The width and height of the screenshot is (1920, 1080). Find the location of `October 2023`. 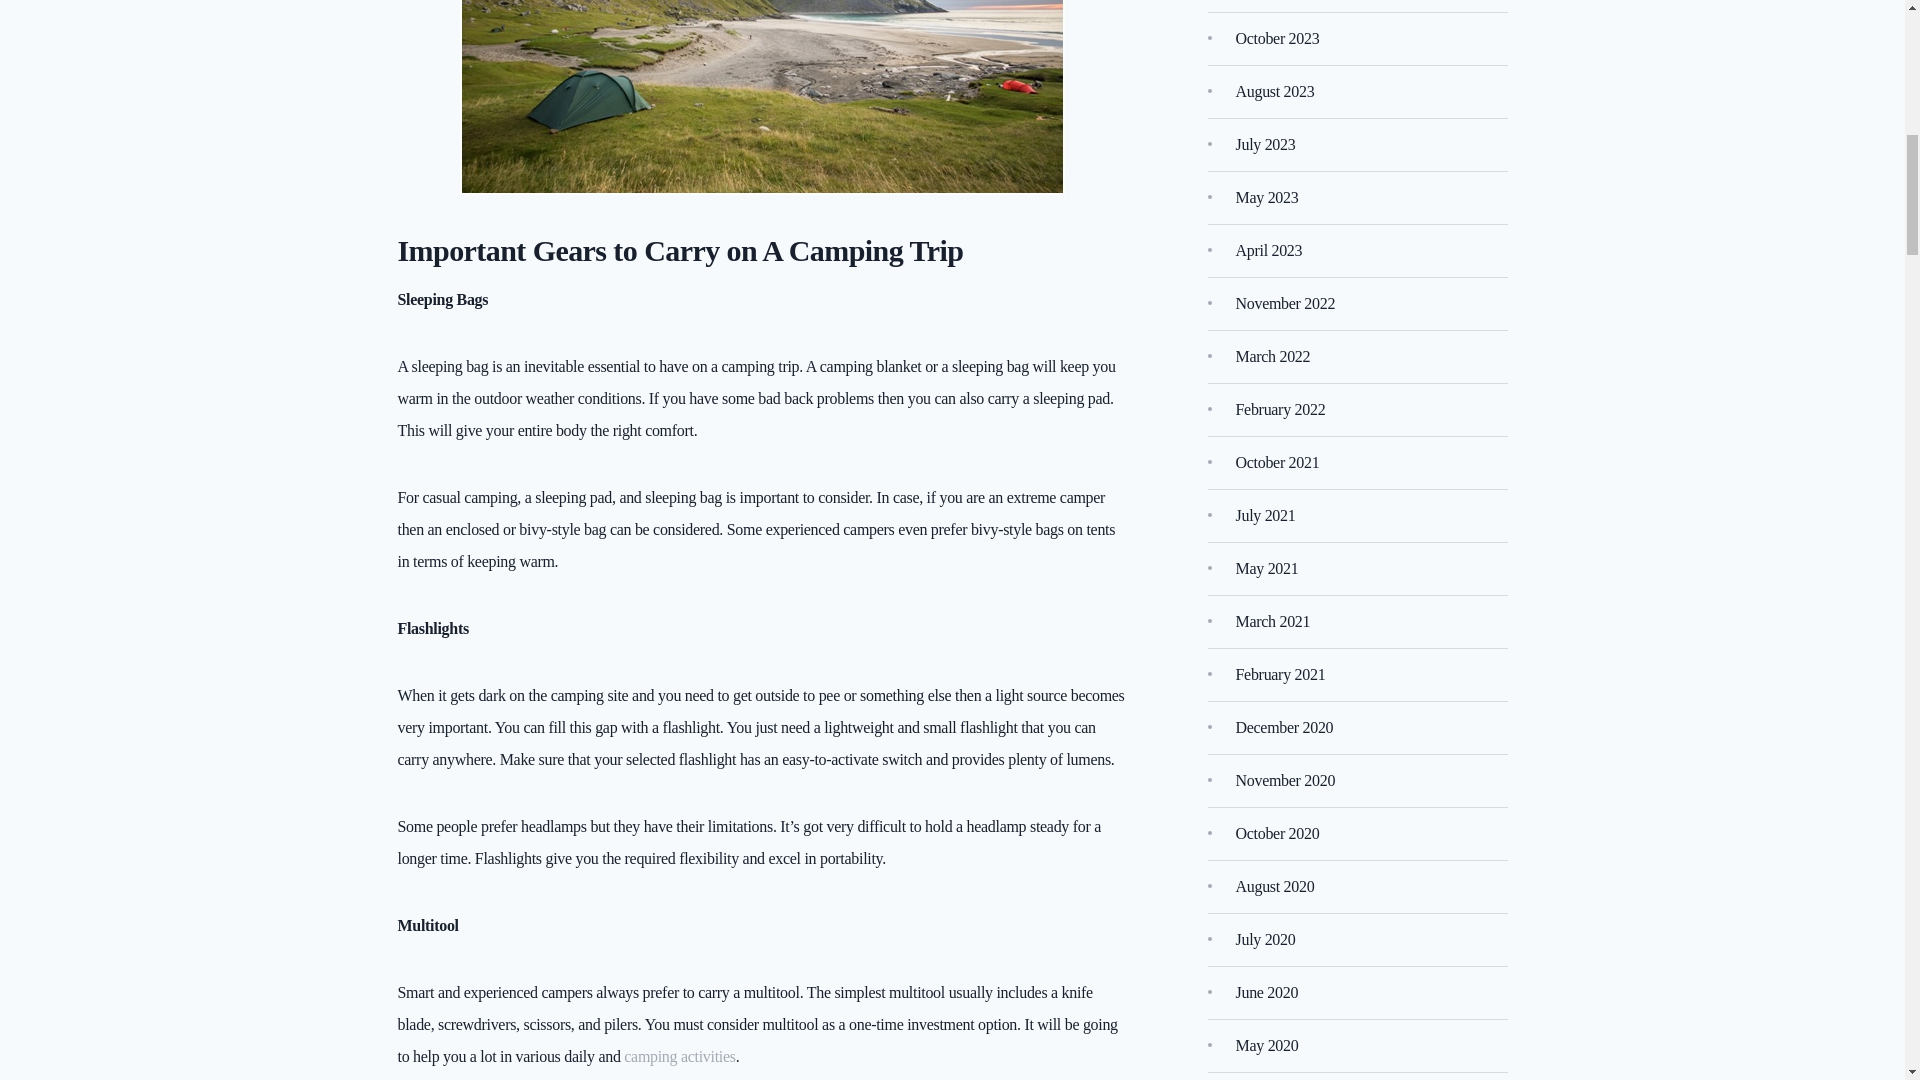

October 2023 is located at coordinates (1278, 38).